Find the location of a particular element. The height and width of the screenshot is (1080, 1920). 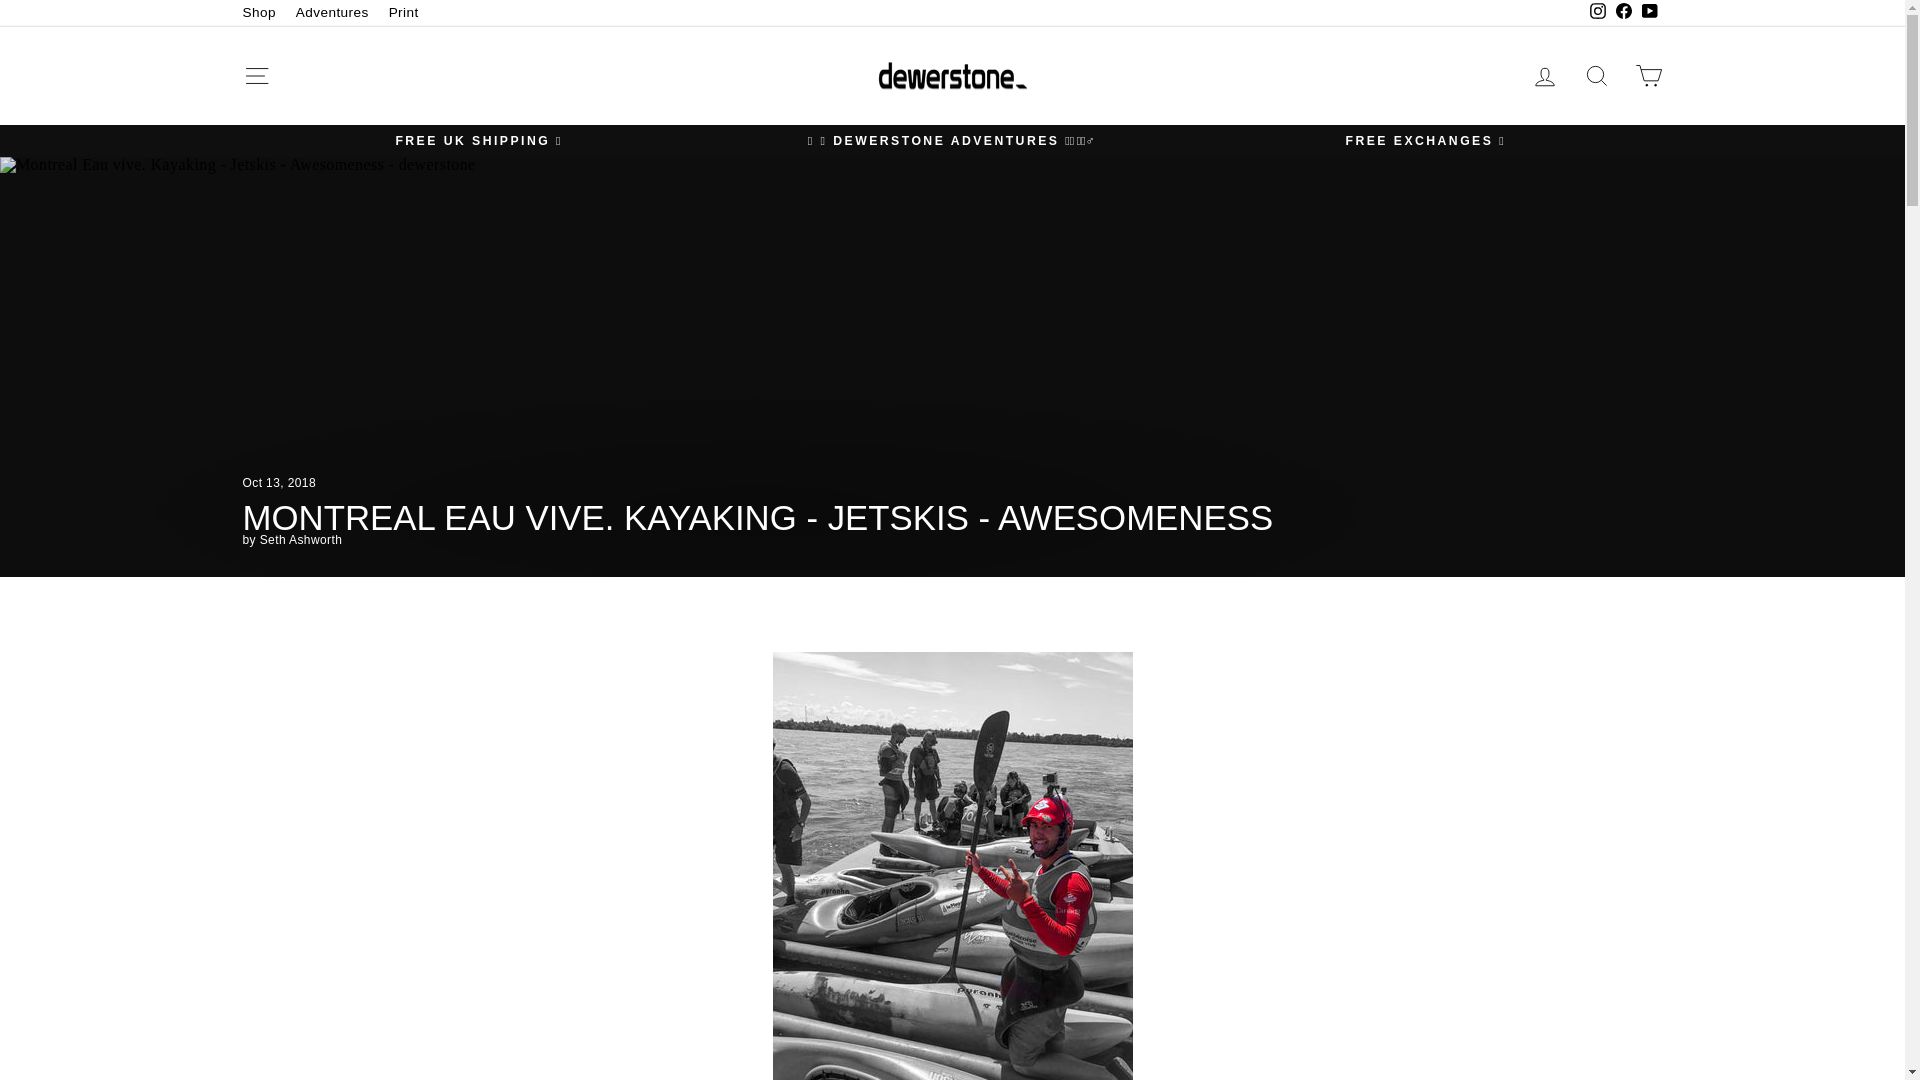

Dewerstone on Instagram is located at coordinates (1597, 12).